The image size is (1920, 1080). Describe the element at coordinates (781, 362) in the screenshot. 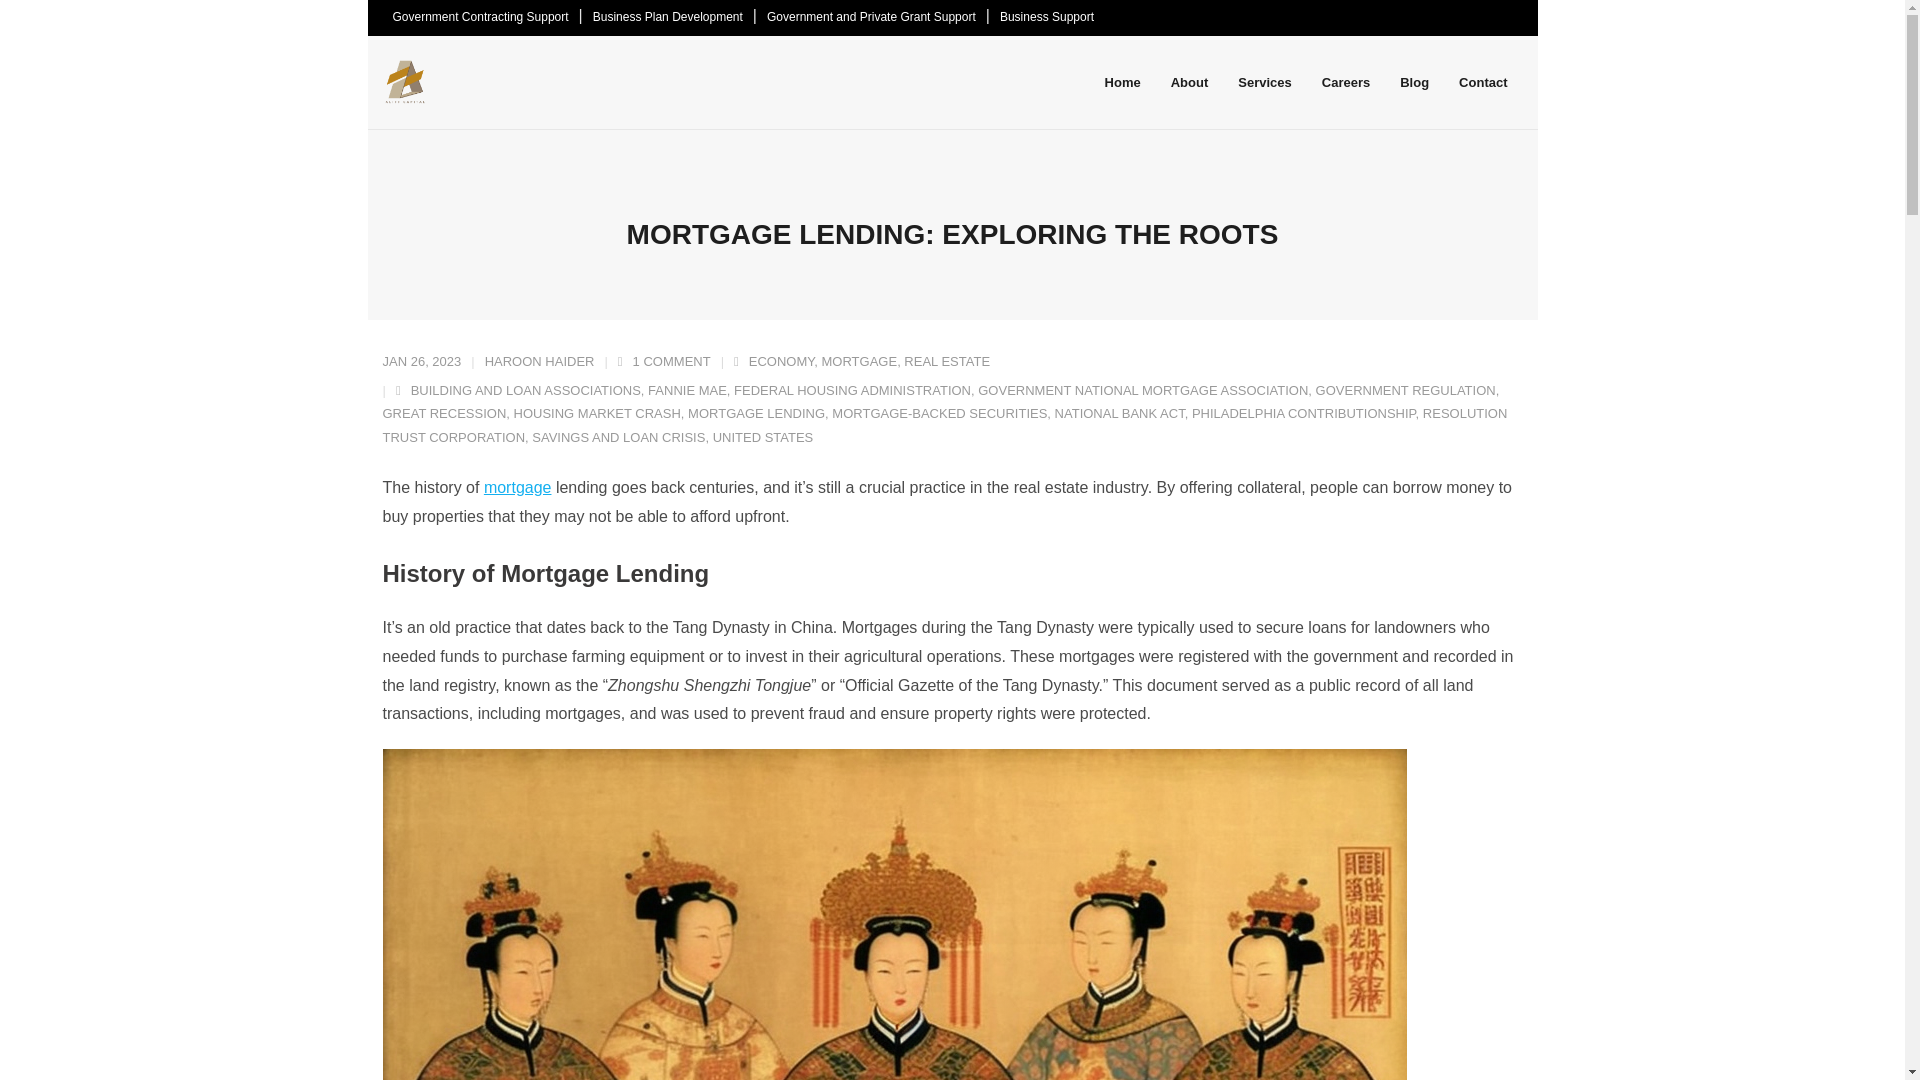

I see `ECONOMY` at that location.